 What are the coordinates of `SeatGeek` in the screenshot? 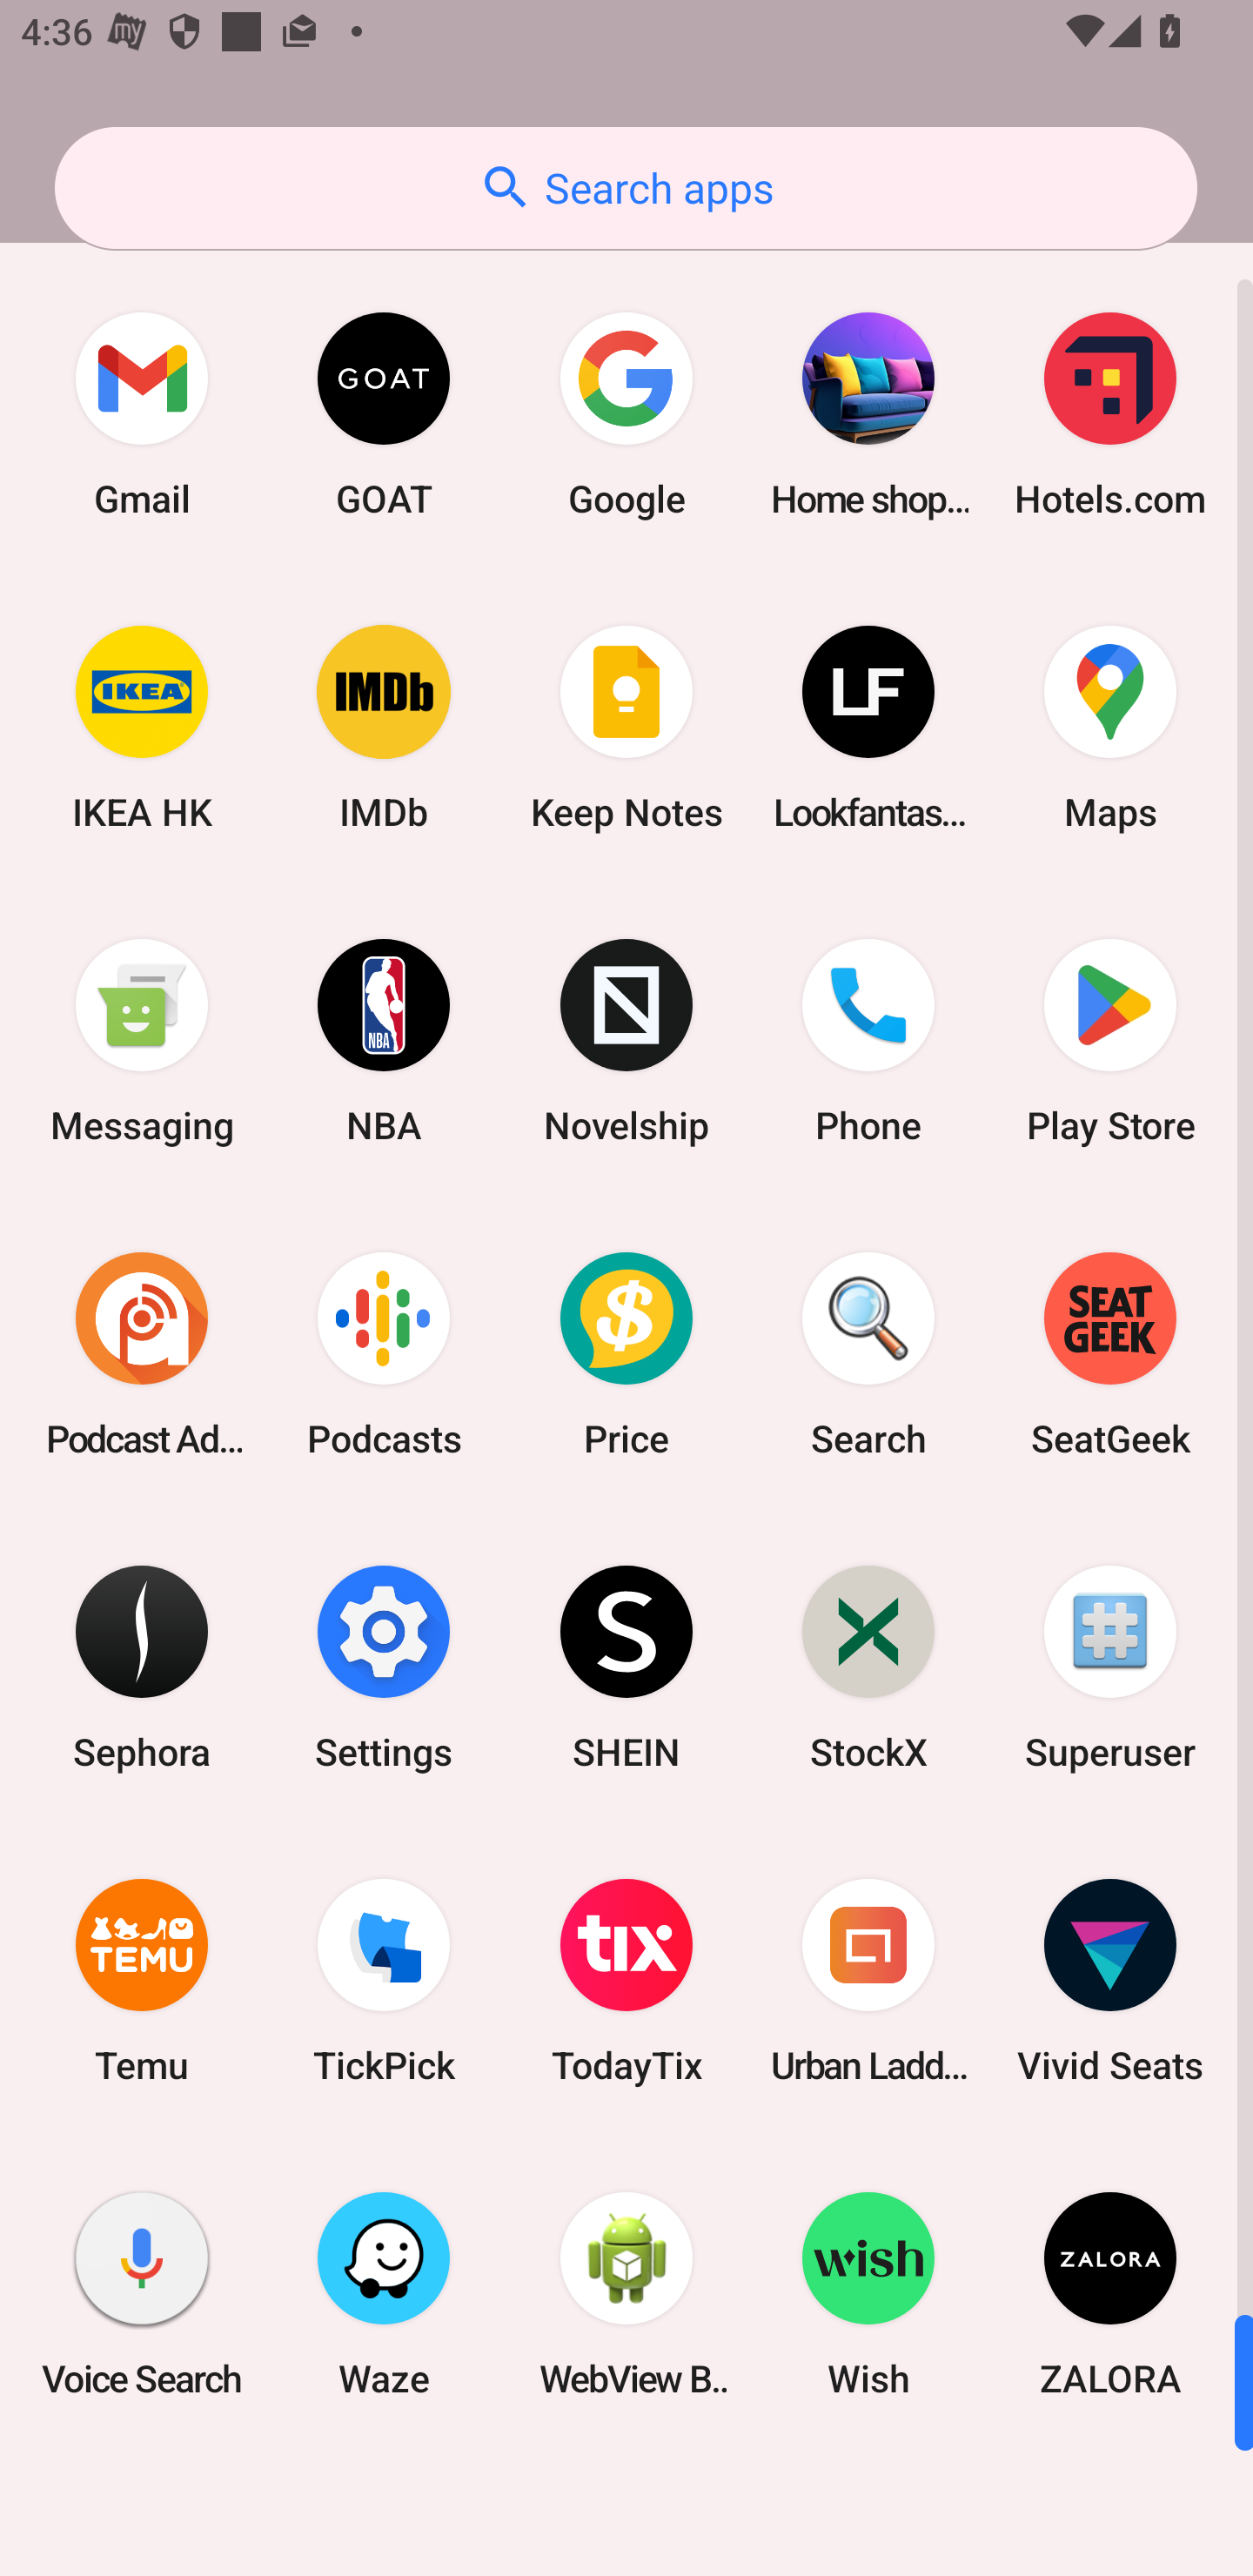 It's located at (1110, 1353).